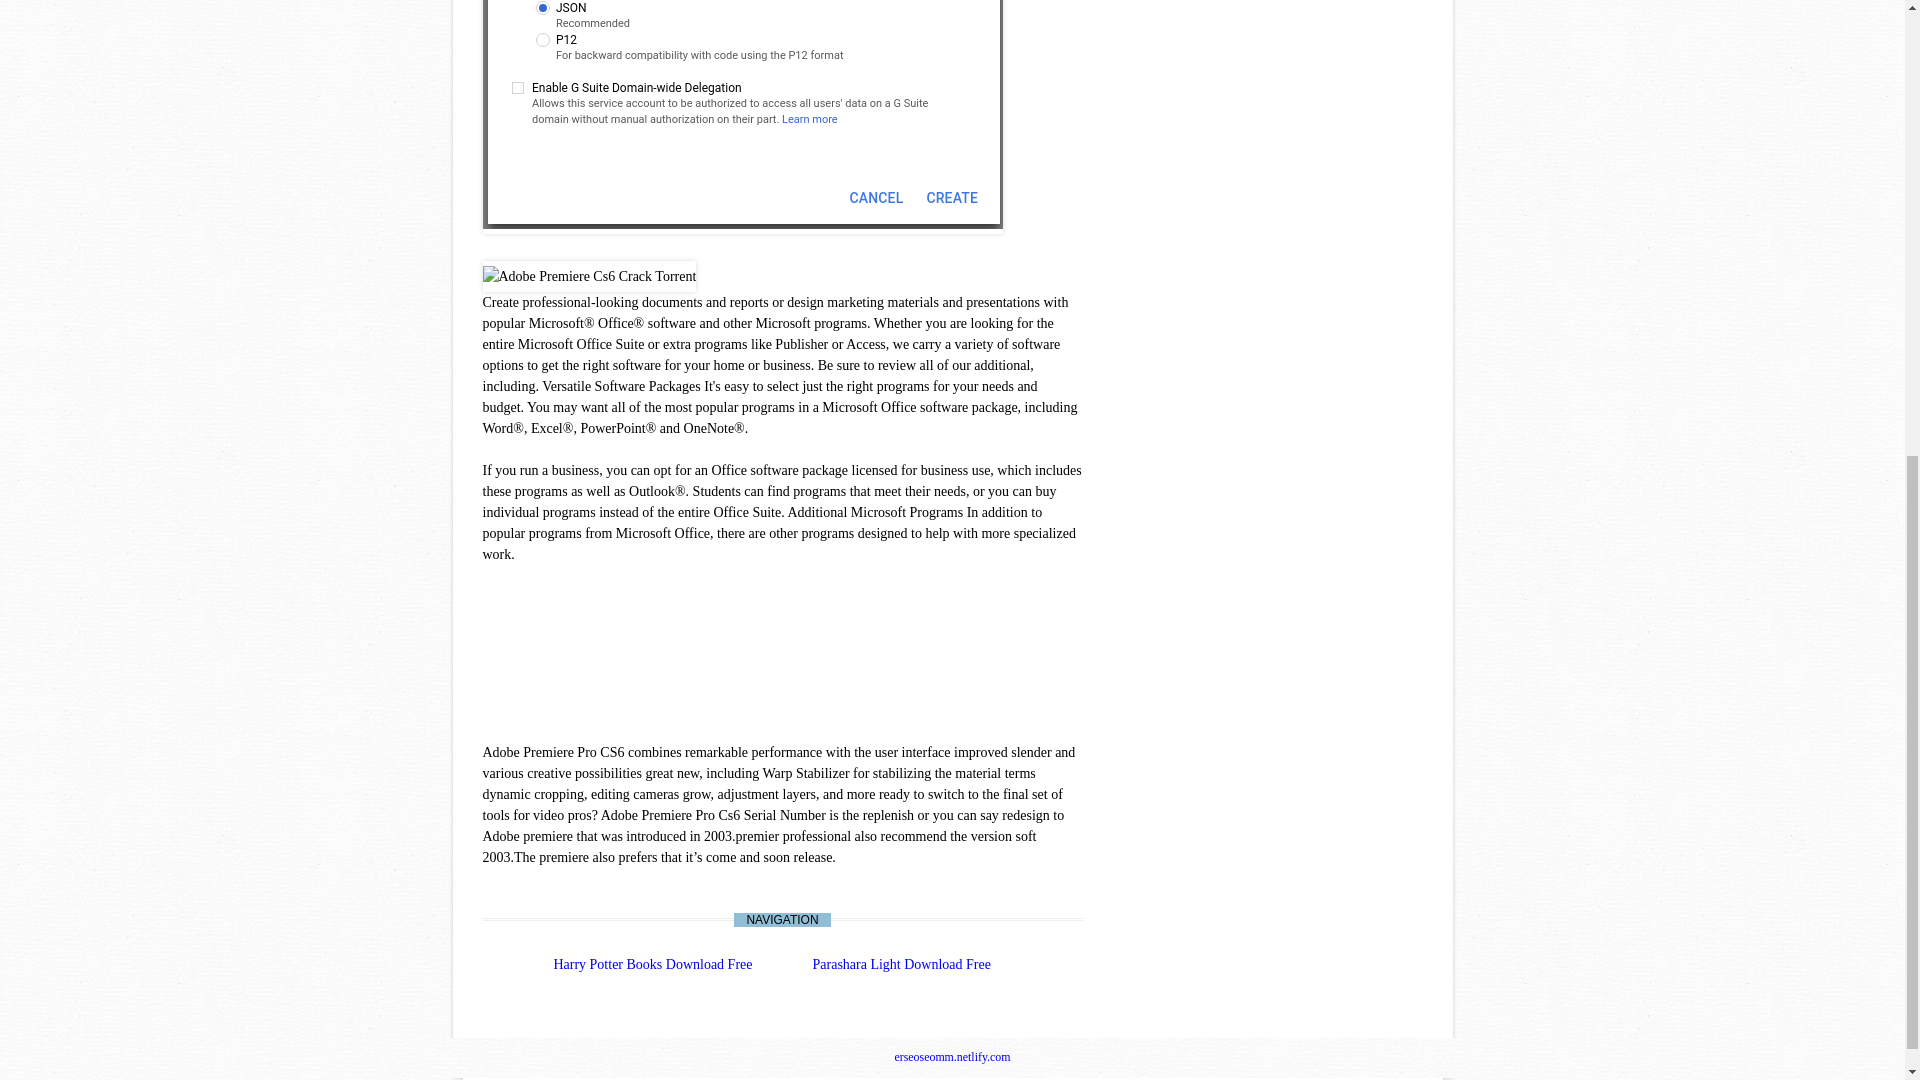 This screenshot has width=1920, height=1080. What do you see at coordinates (901, 964) in the screenshot?
I see `Parashara Light Download Free` at bounding box center [901, 964].